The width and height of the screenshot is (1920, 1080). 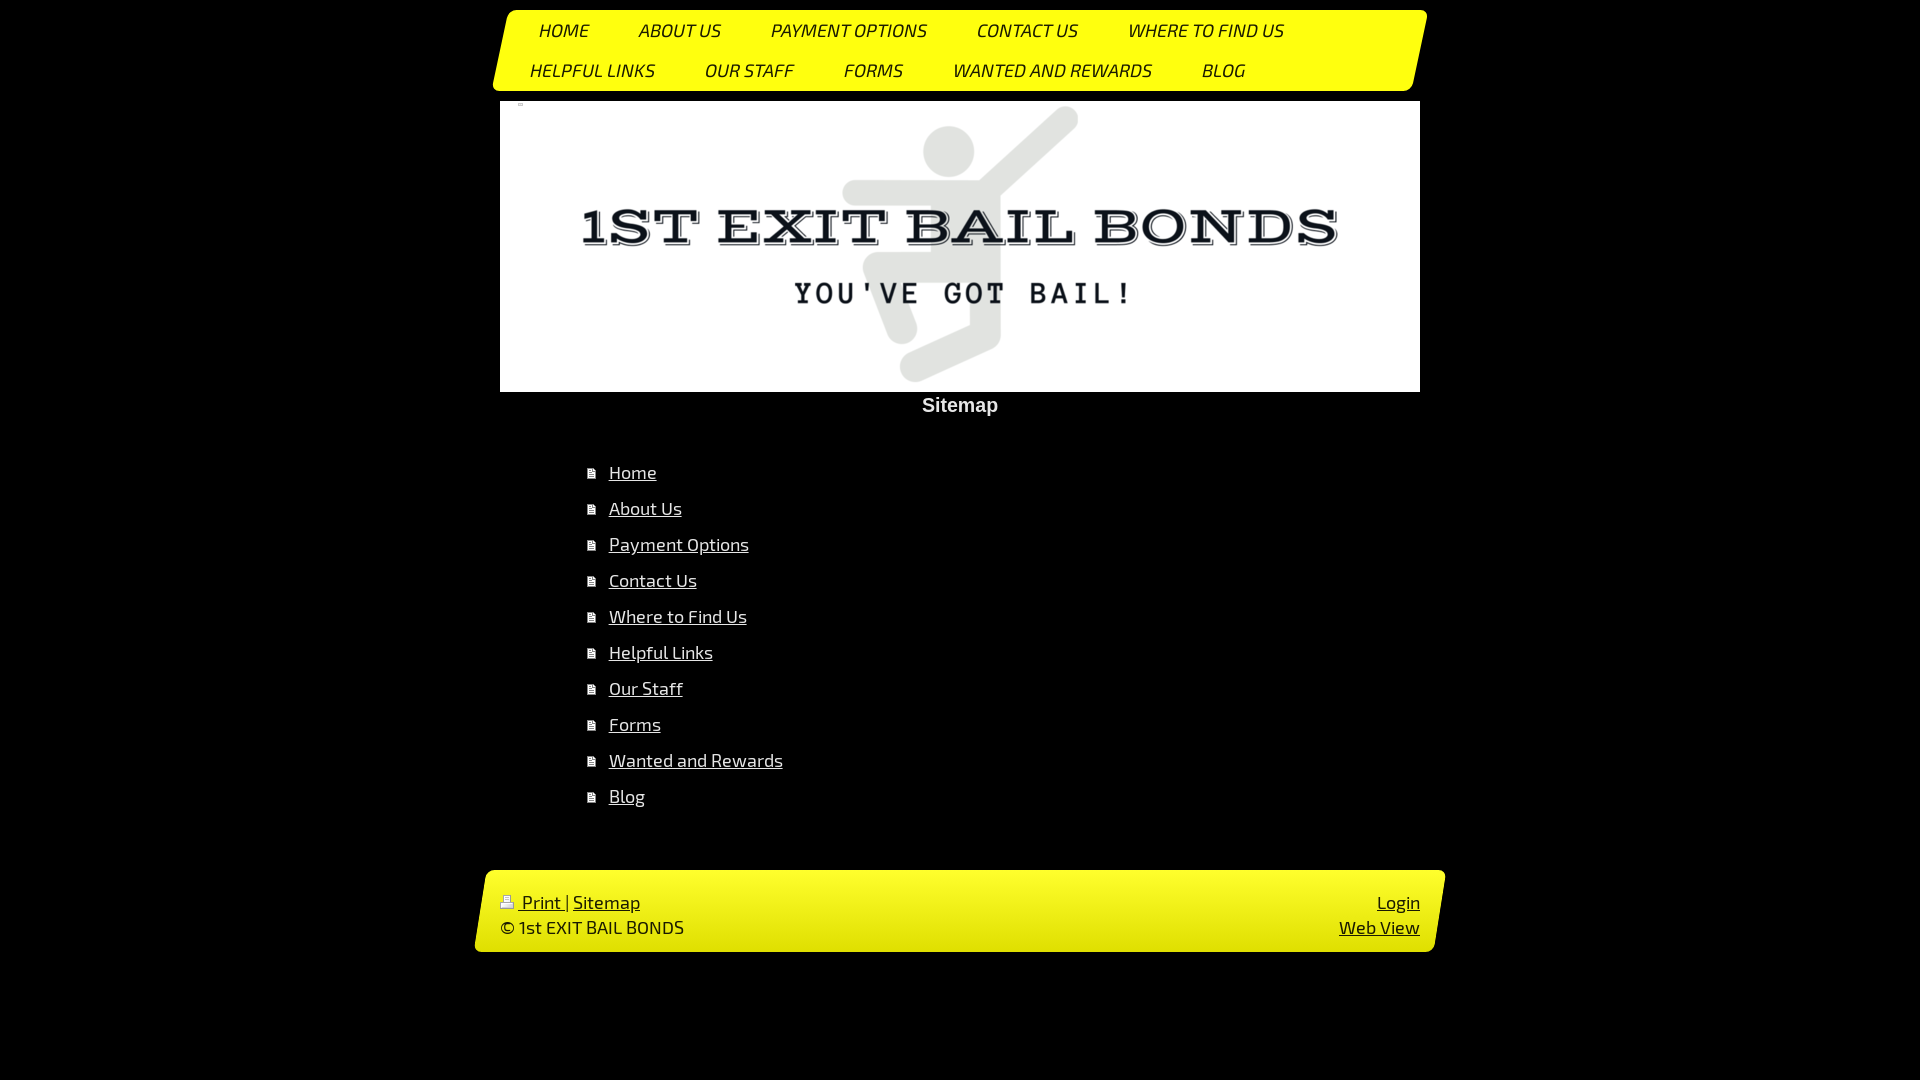 I want to click on Wanted and Rewards, so click(x=974, y=760).